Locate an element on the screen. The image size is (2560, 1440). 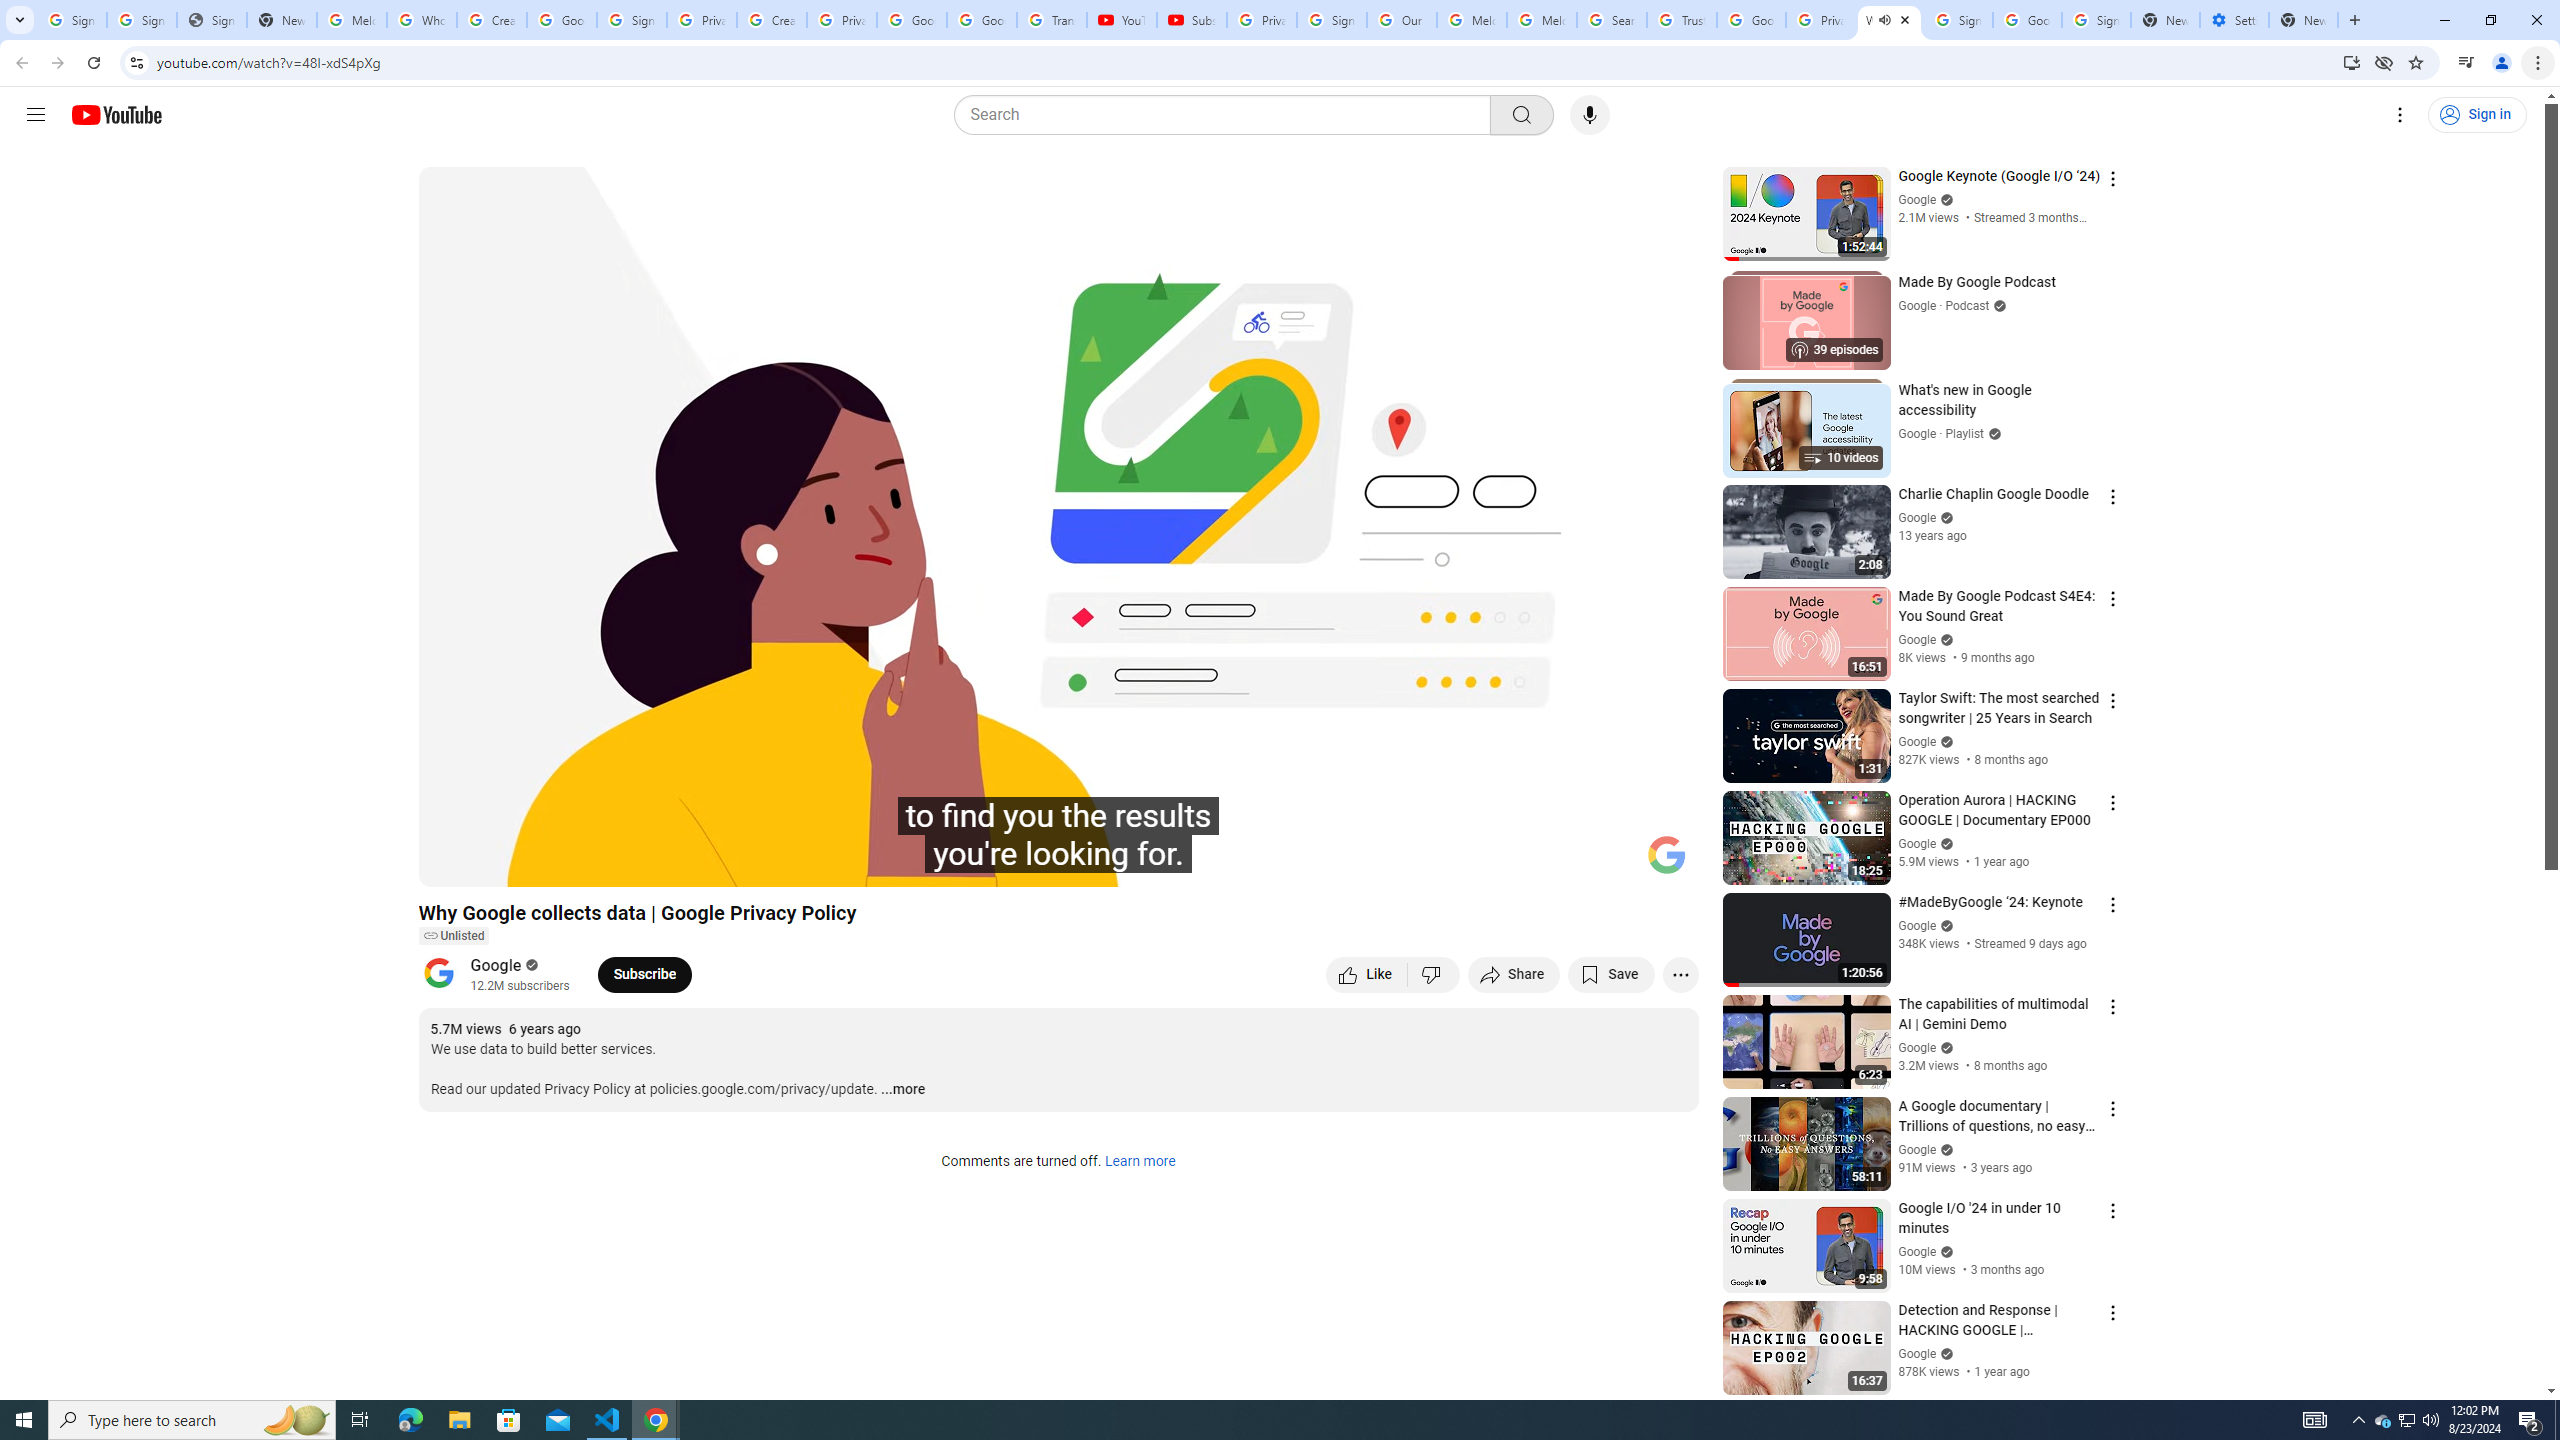
Who is my administrator? - Google Account Help is located at coordinates (422, 20).